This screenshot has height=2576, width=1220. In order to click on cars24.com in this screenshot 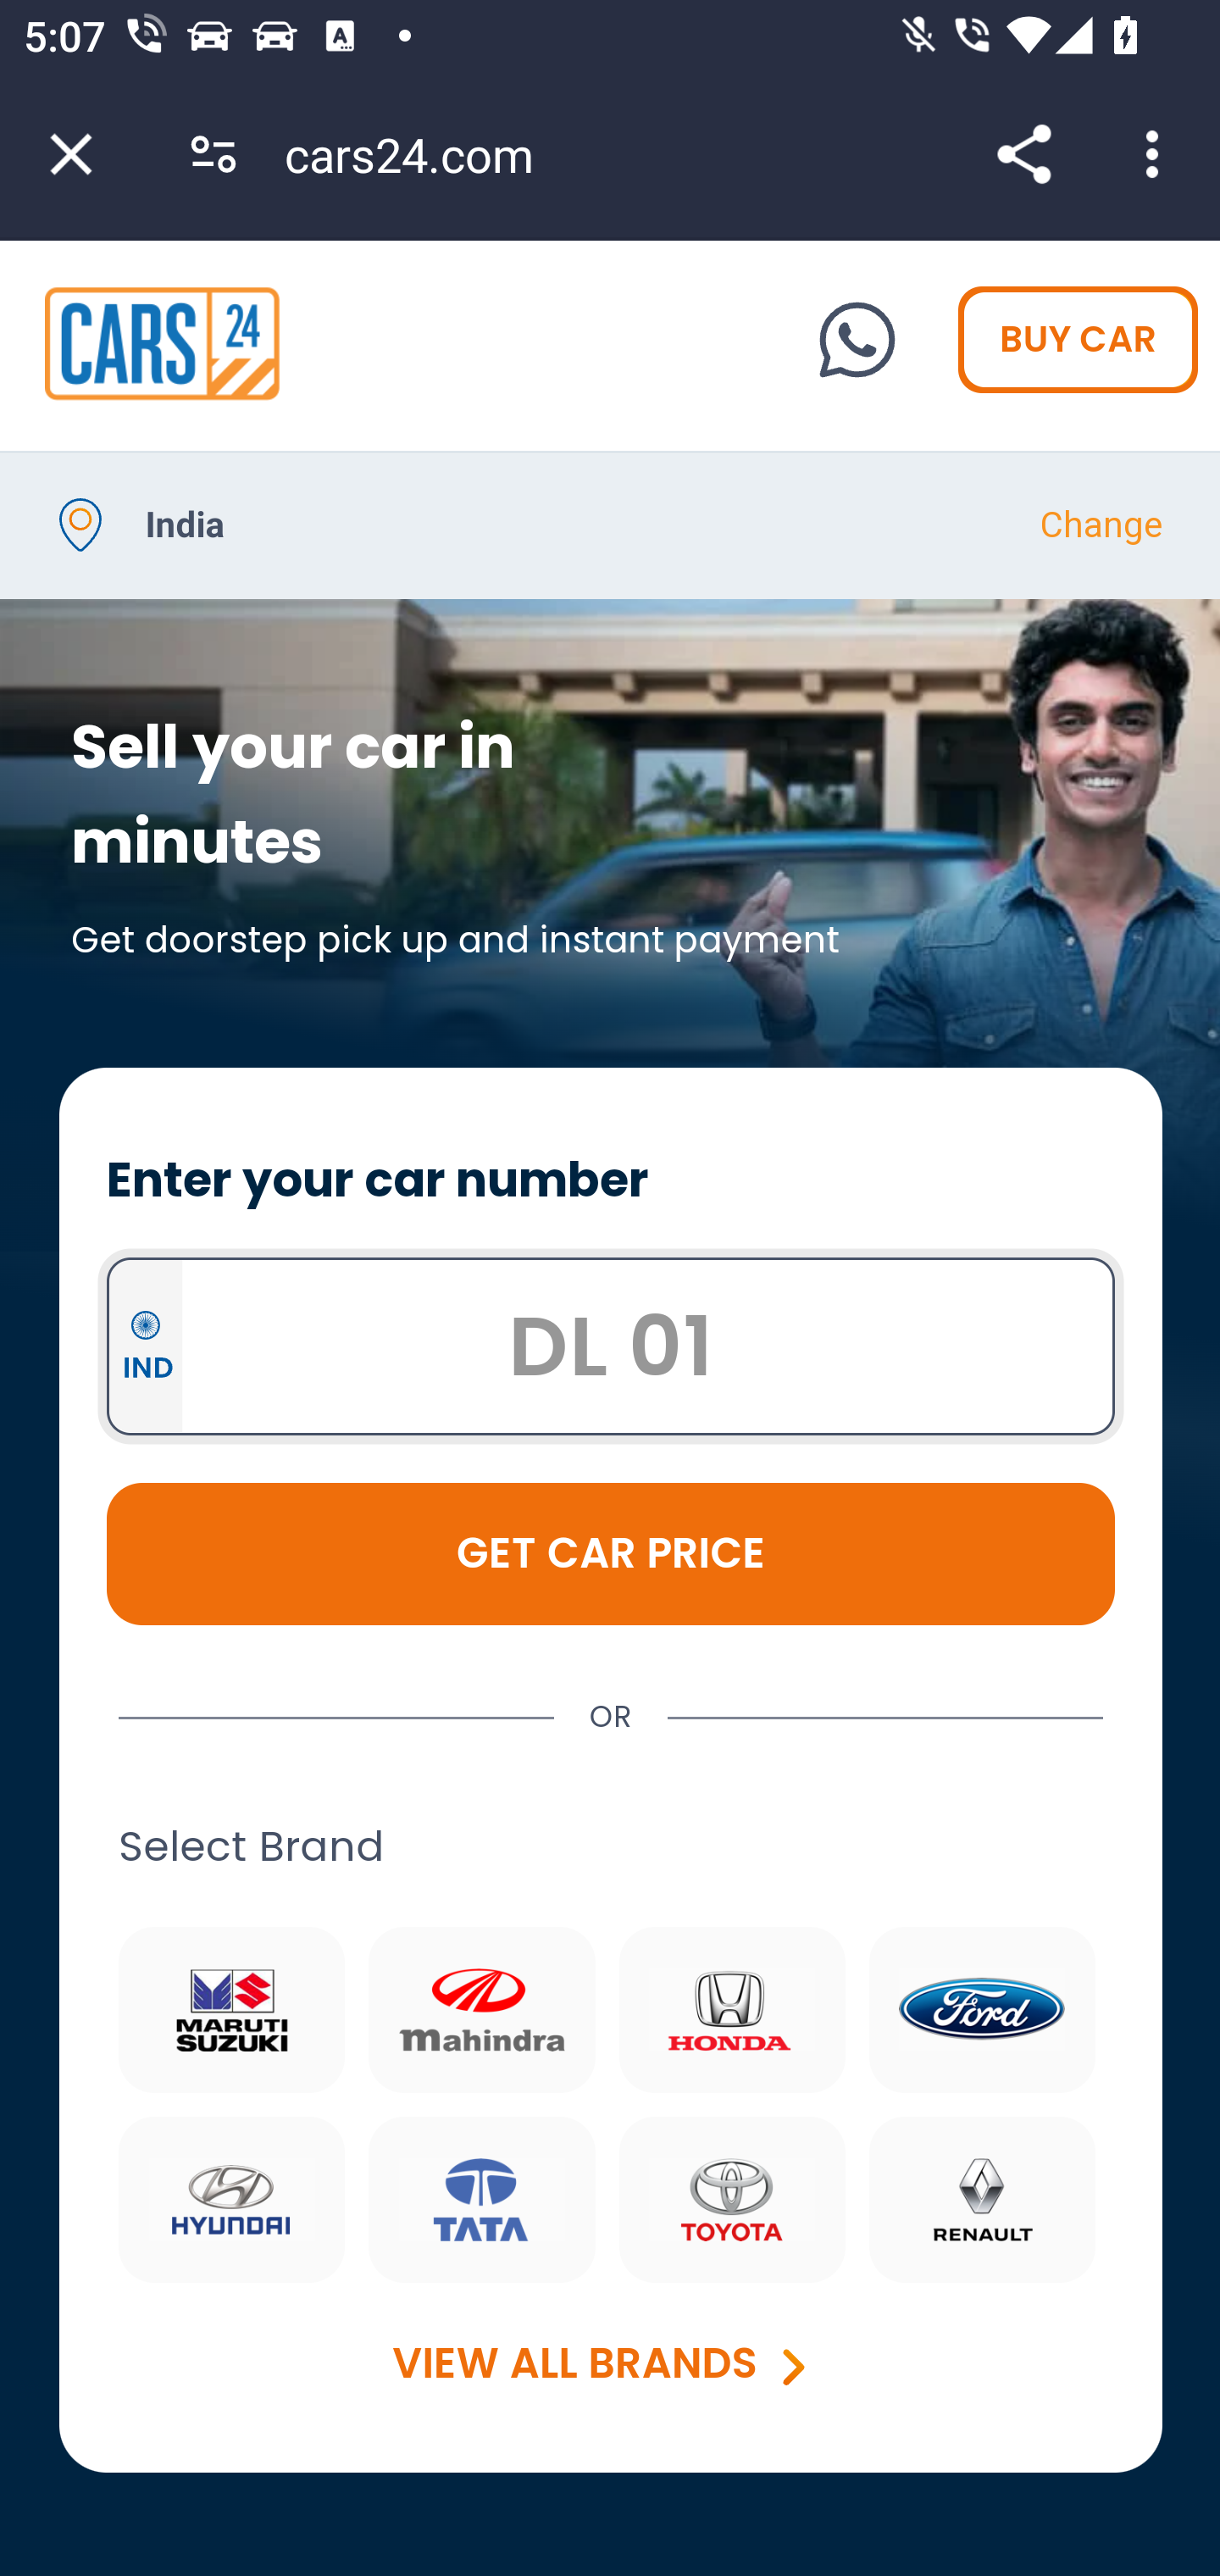, I will do `click(420, 154)`.